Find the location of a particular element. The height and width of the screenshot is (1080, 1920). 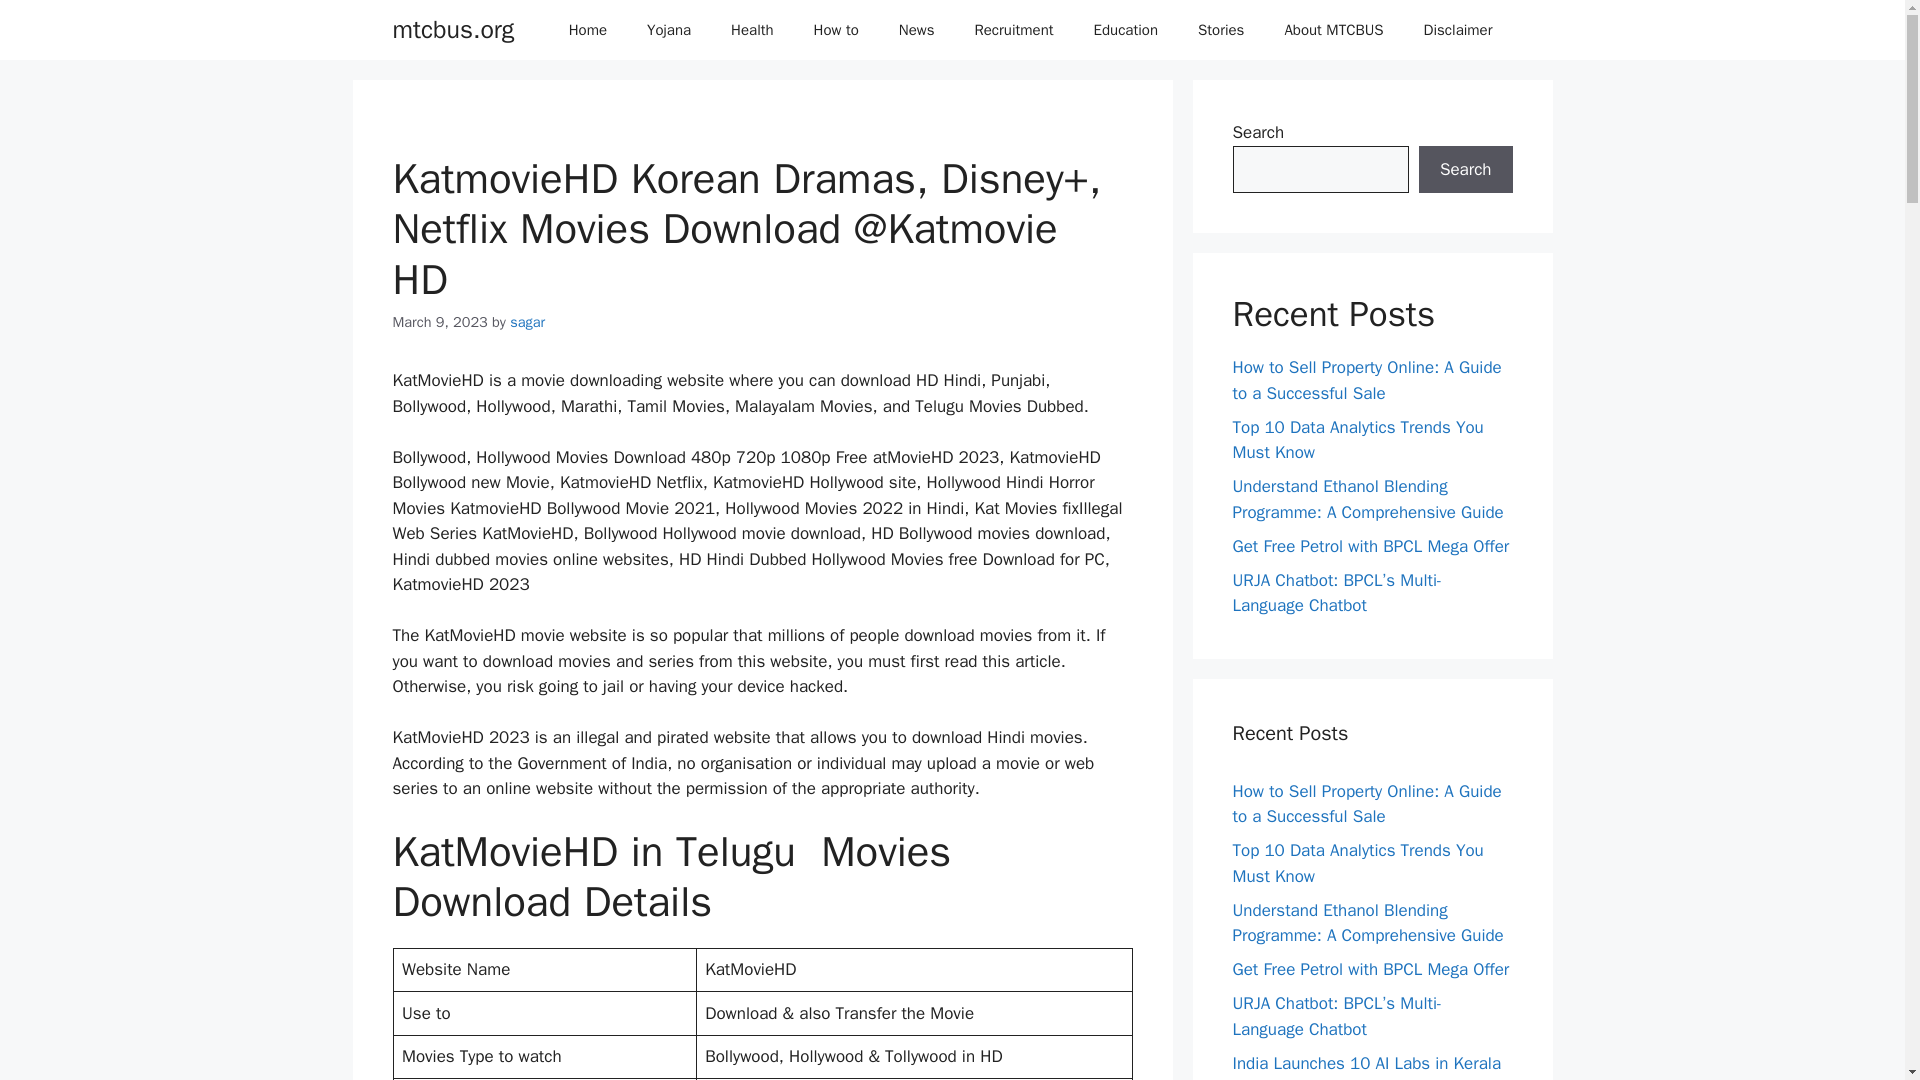

Home is located at coordinates (588, 30).